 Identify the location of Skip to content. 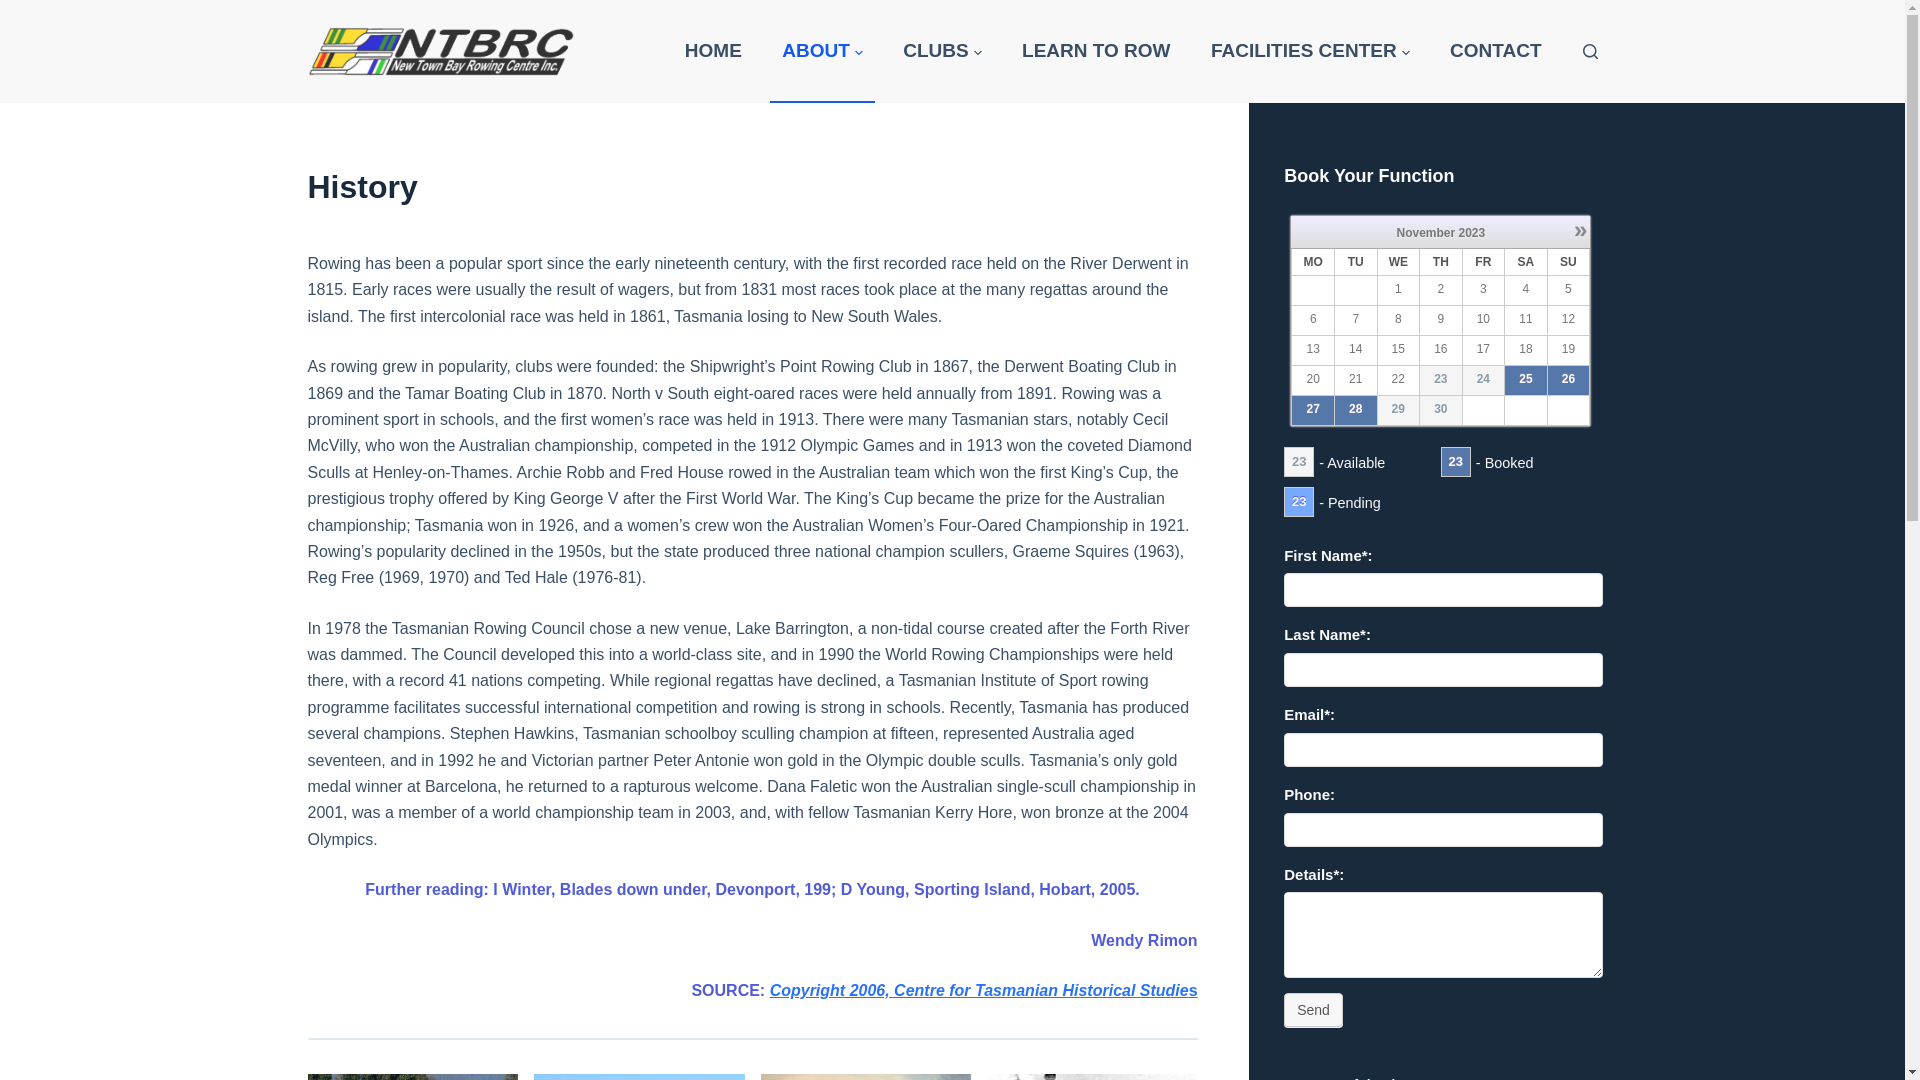
(20, 10).